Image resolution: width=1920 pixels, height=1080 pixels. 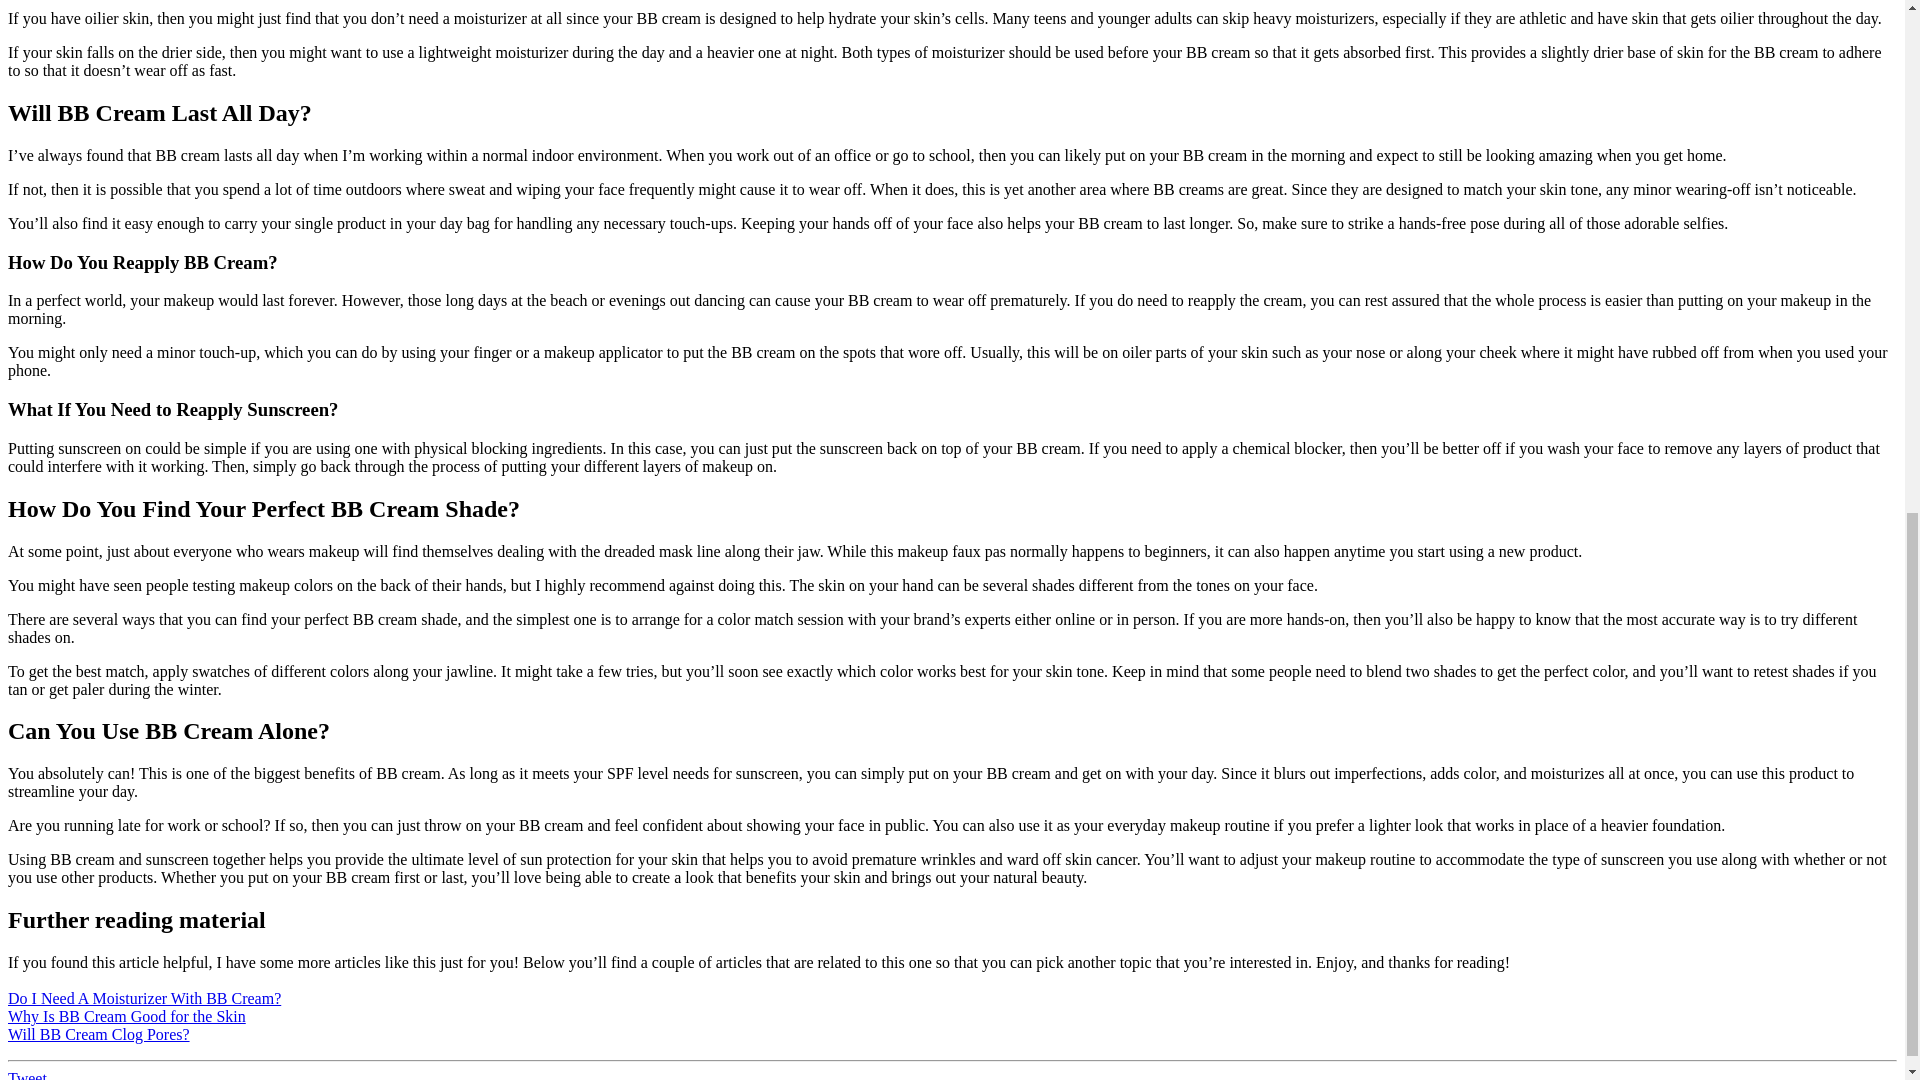 I want to click on Why Is BB Cream Good for the Skin, so click(x=126, y=1016).